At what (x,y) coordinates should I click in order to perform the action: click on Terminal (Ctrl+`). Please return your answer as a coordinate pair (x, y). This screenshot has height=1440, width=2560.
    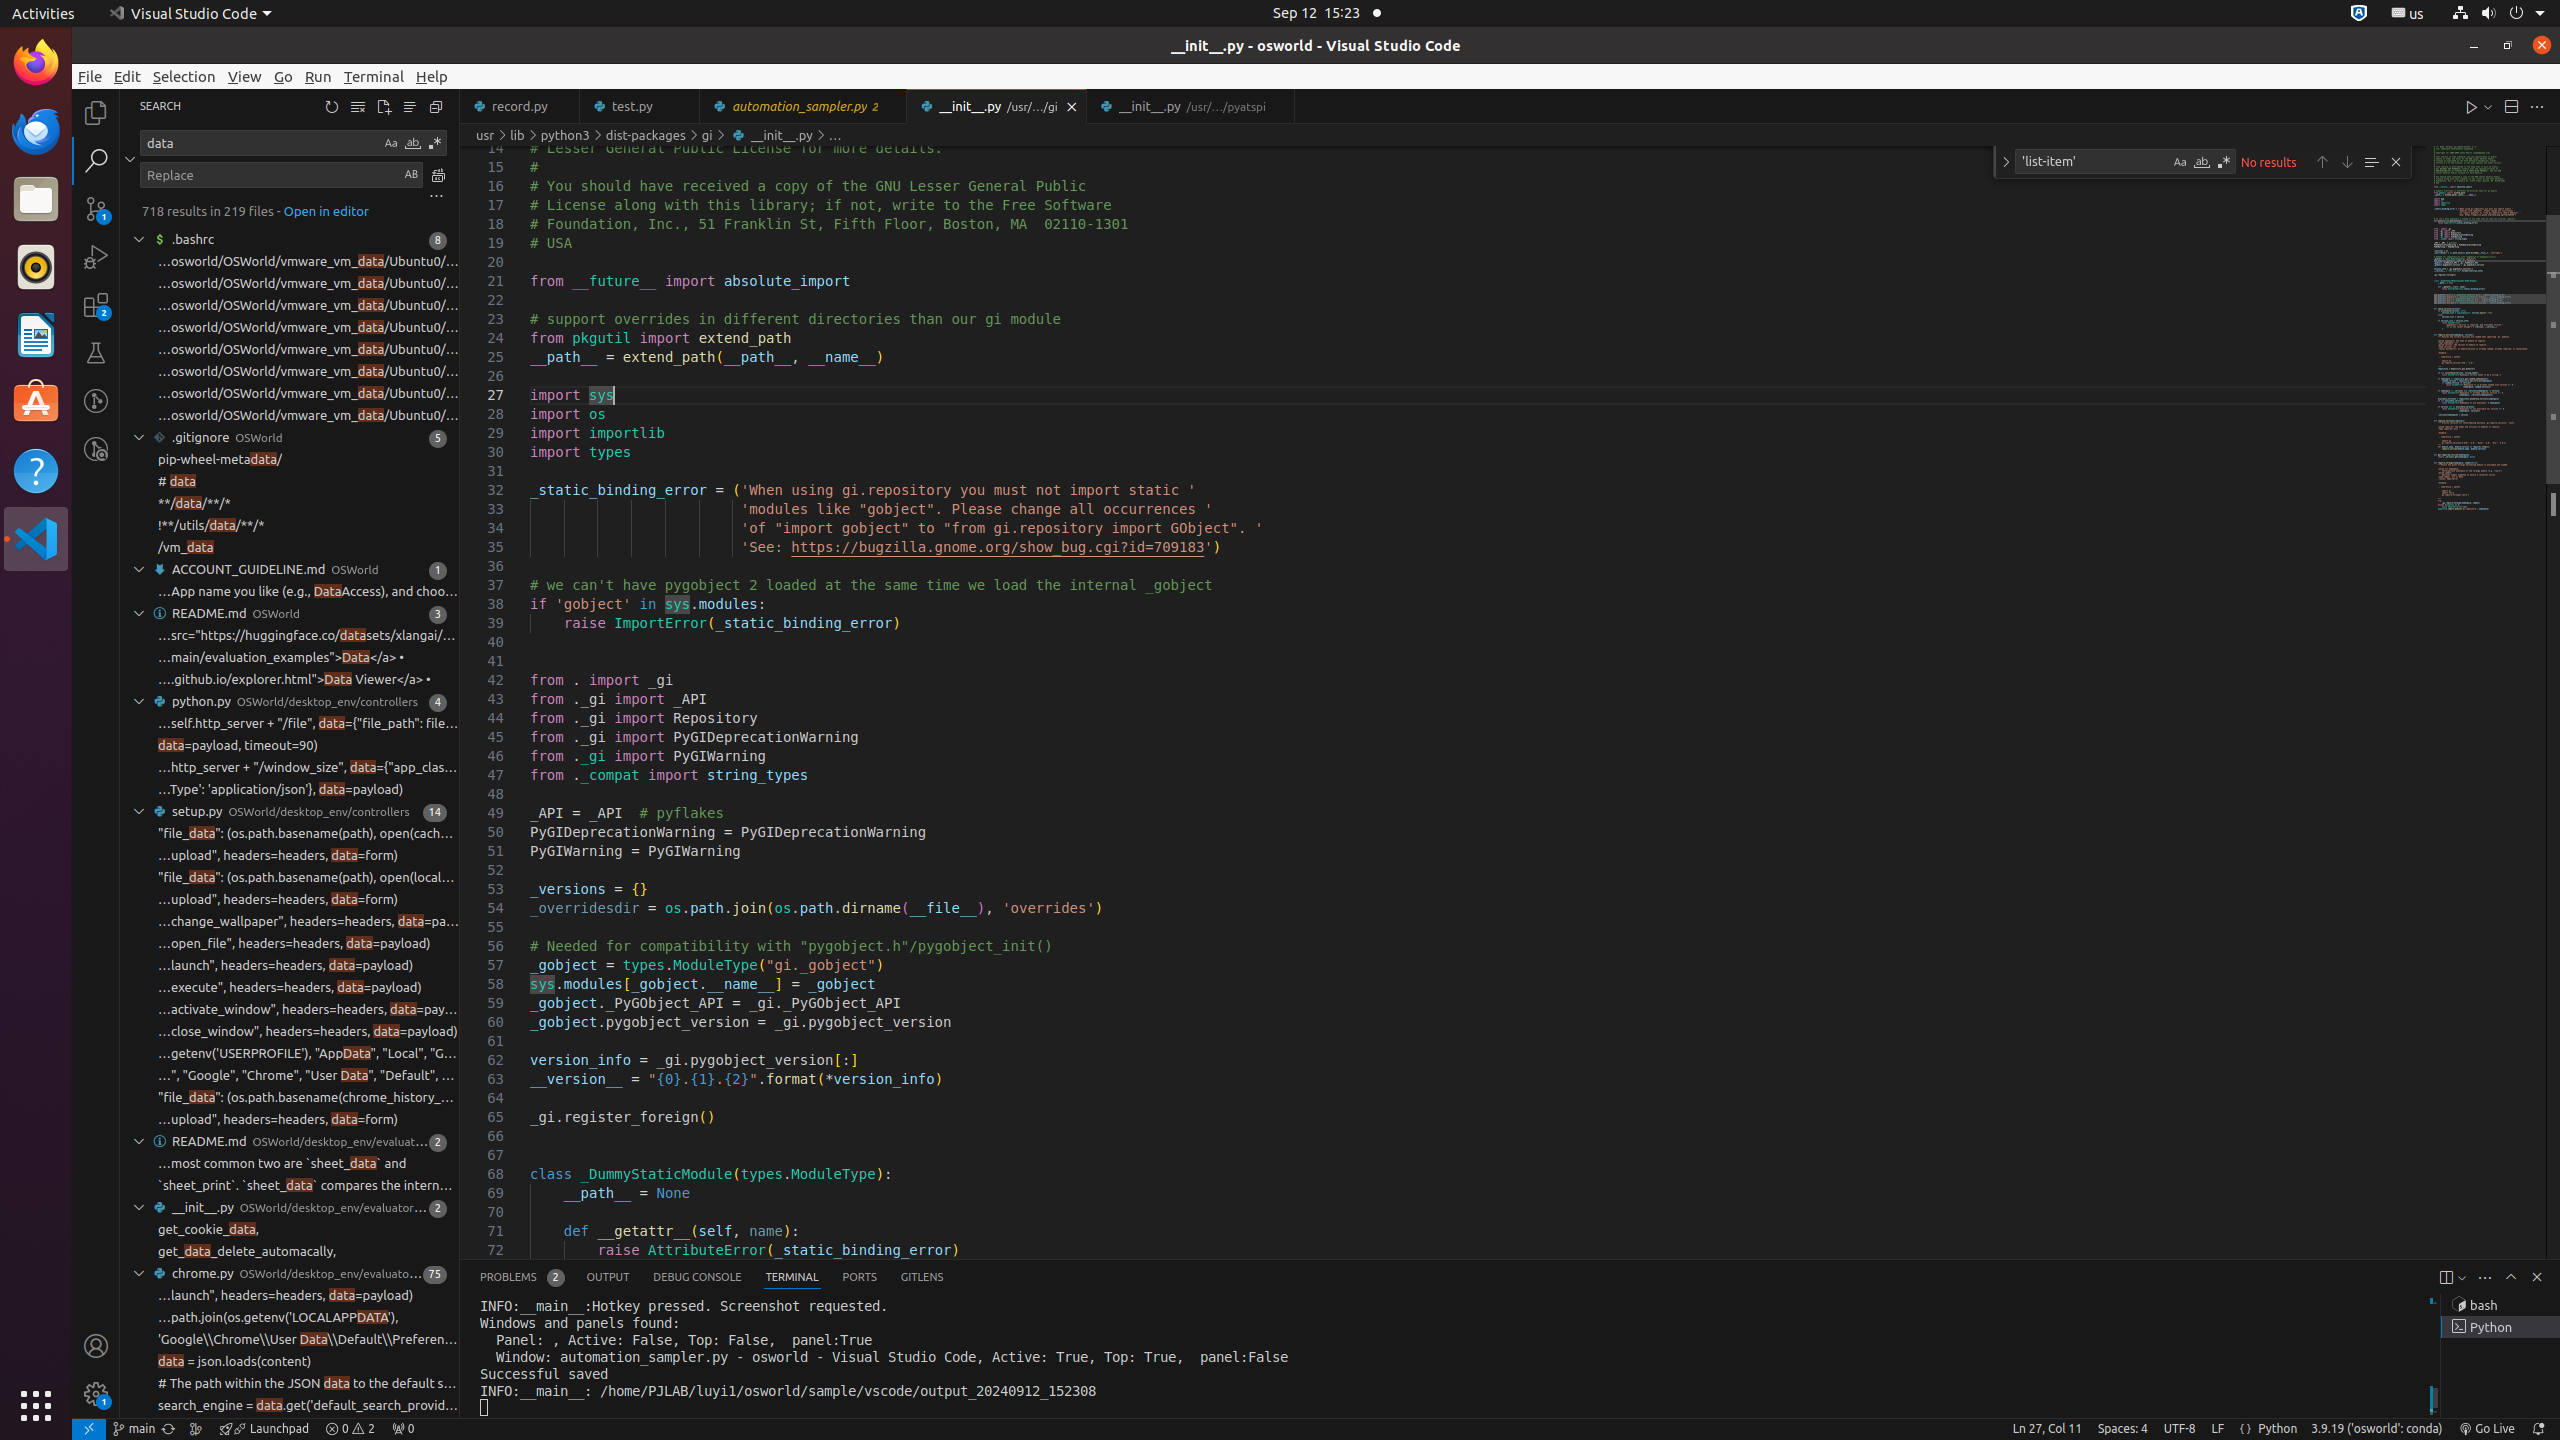
    Looking at the image, I should click on (792, 1278).